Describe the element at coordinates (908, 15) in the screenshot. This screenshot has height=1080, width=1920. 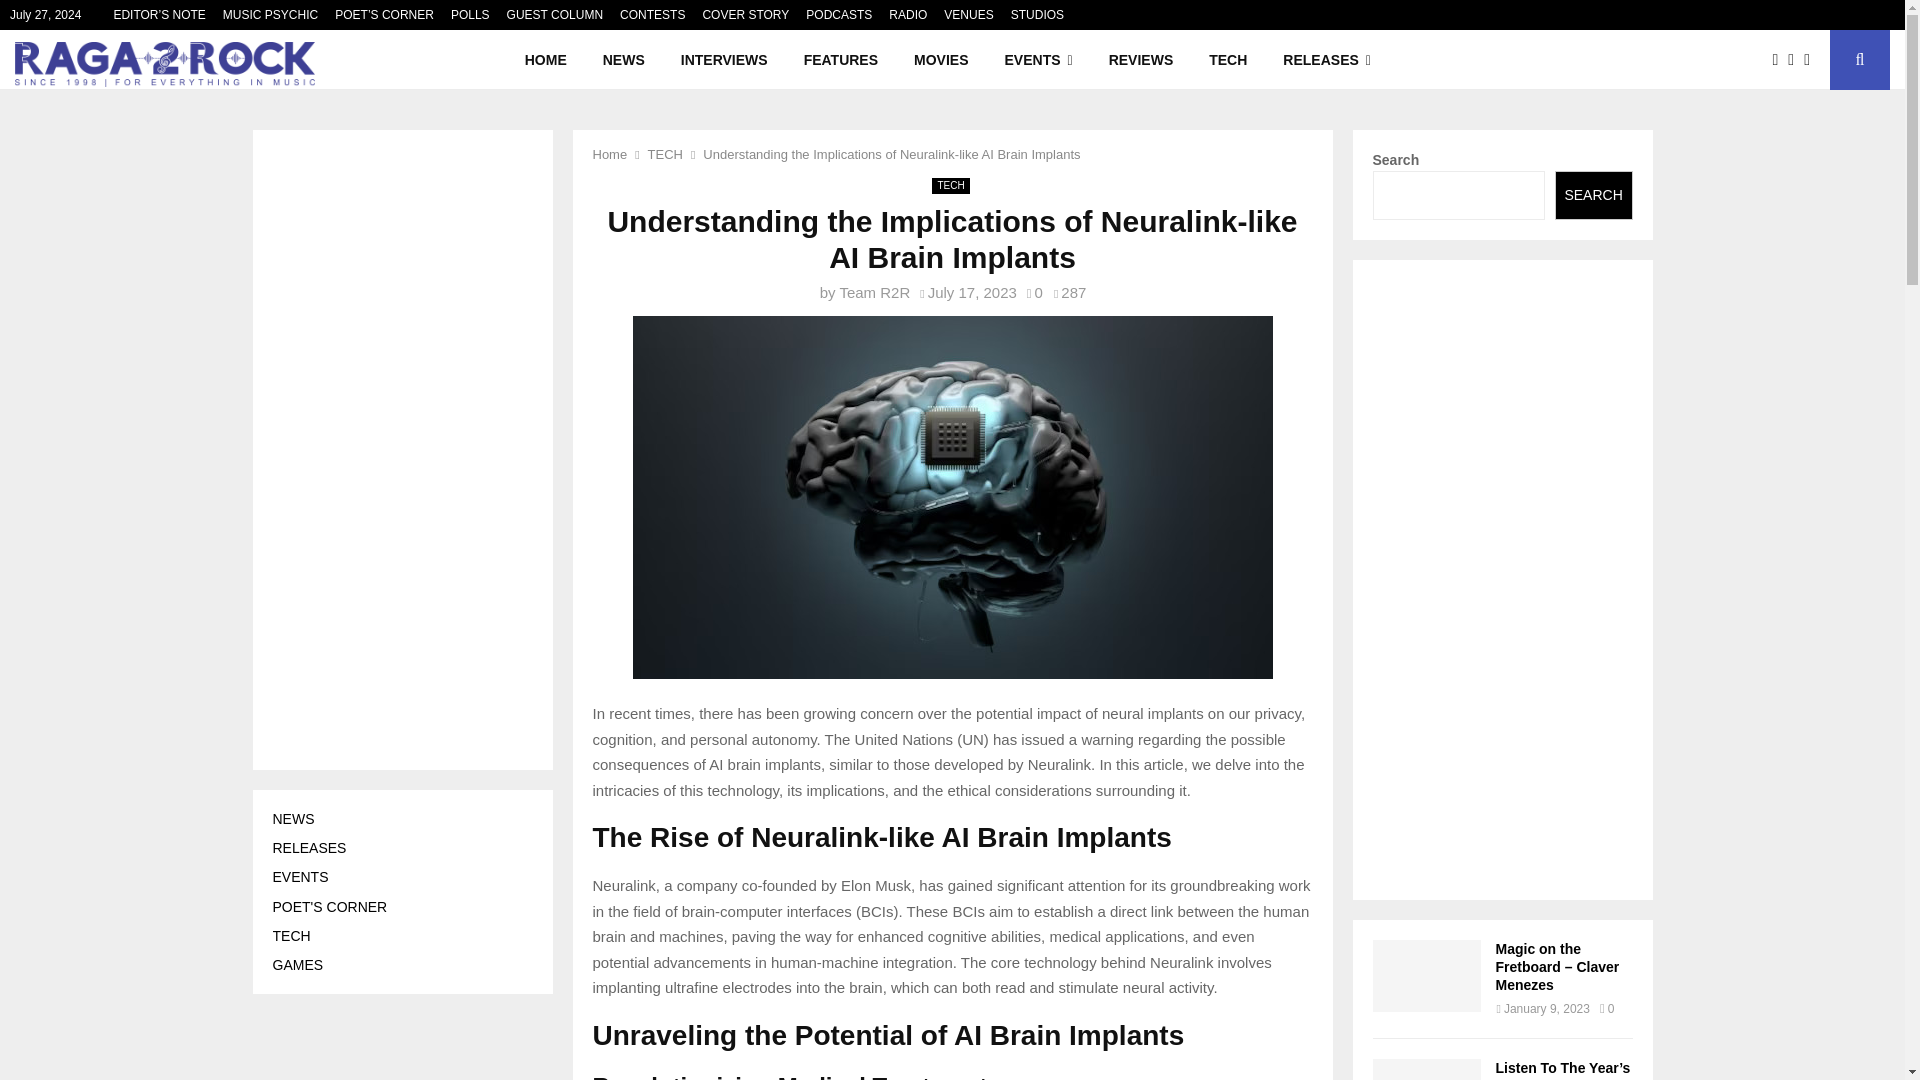
I see `RADIO` at that location.